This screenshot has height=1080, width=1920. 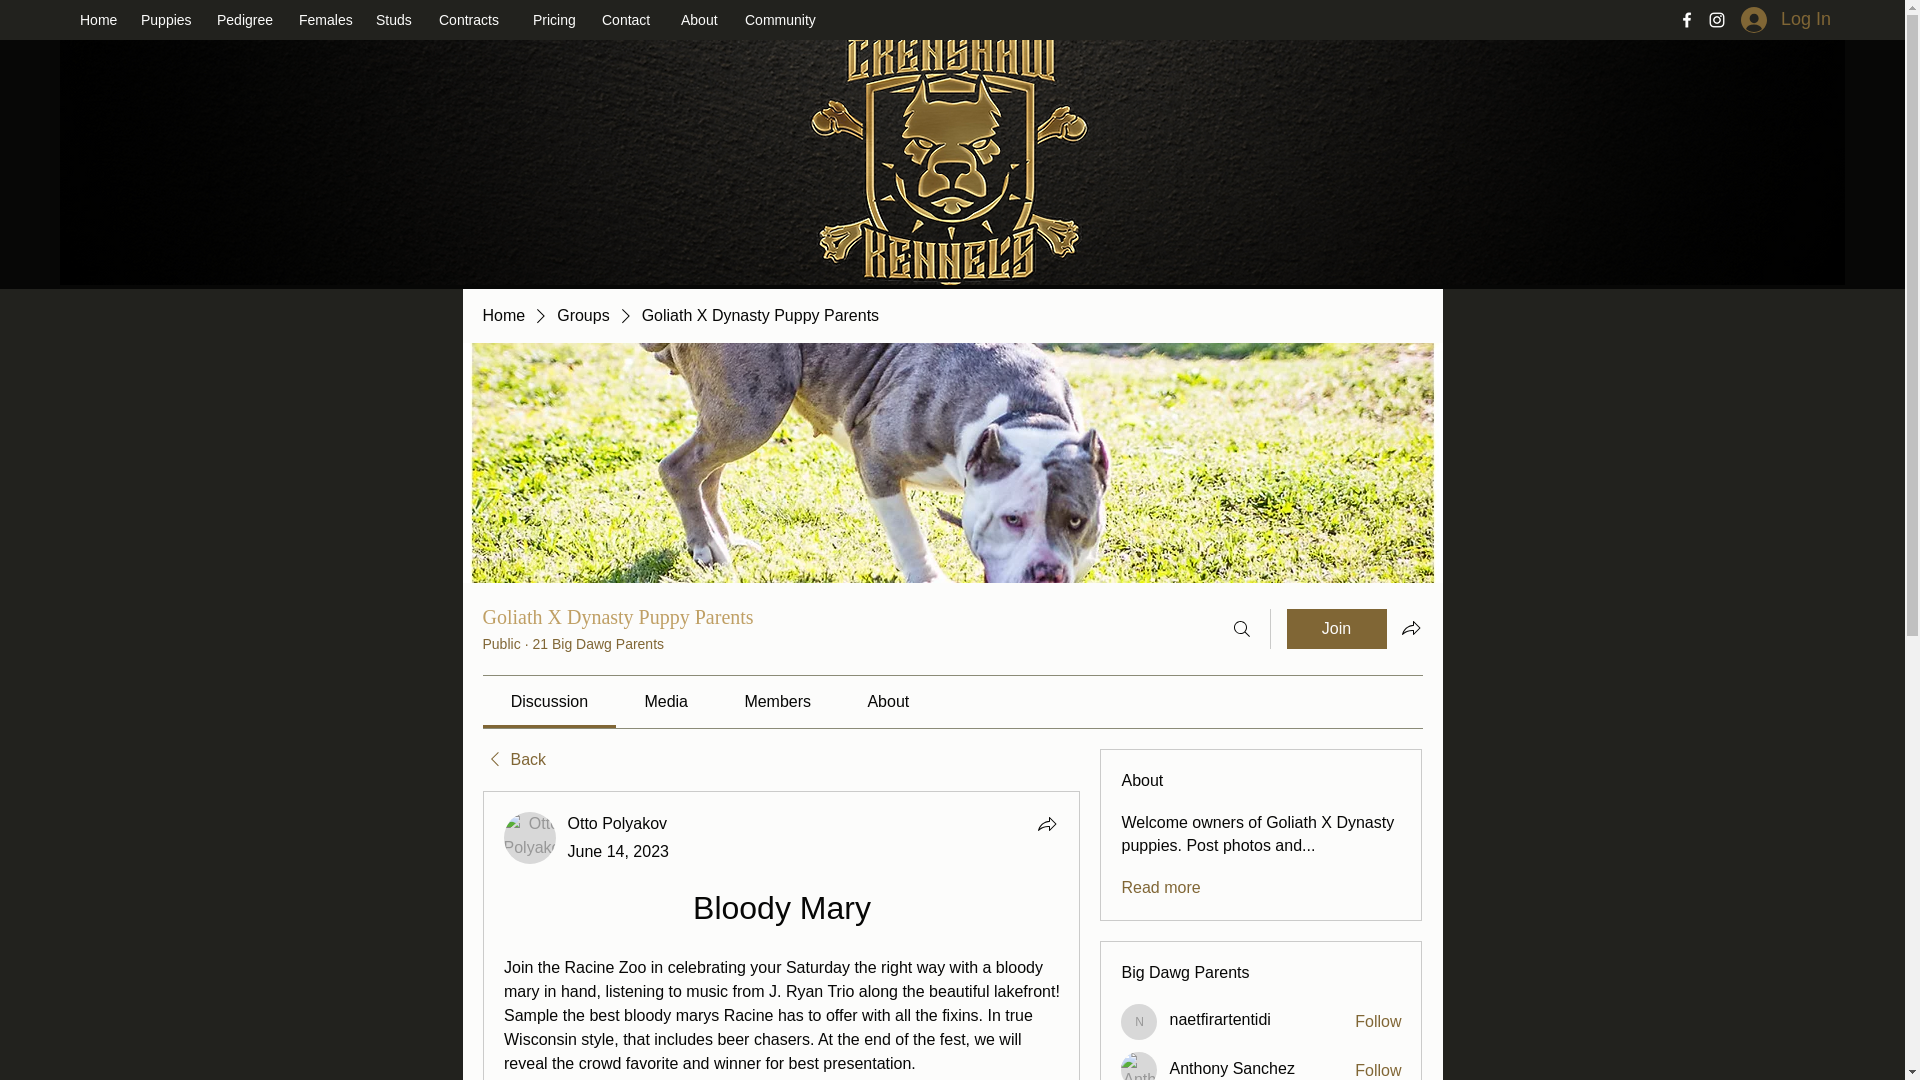 What do you see at coordinates (630, 20) in the screenshot?
I see `Contact` at bounding box center [630, 20].